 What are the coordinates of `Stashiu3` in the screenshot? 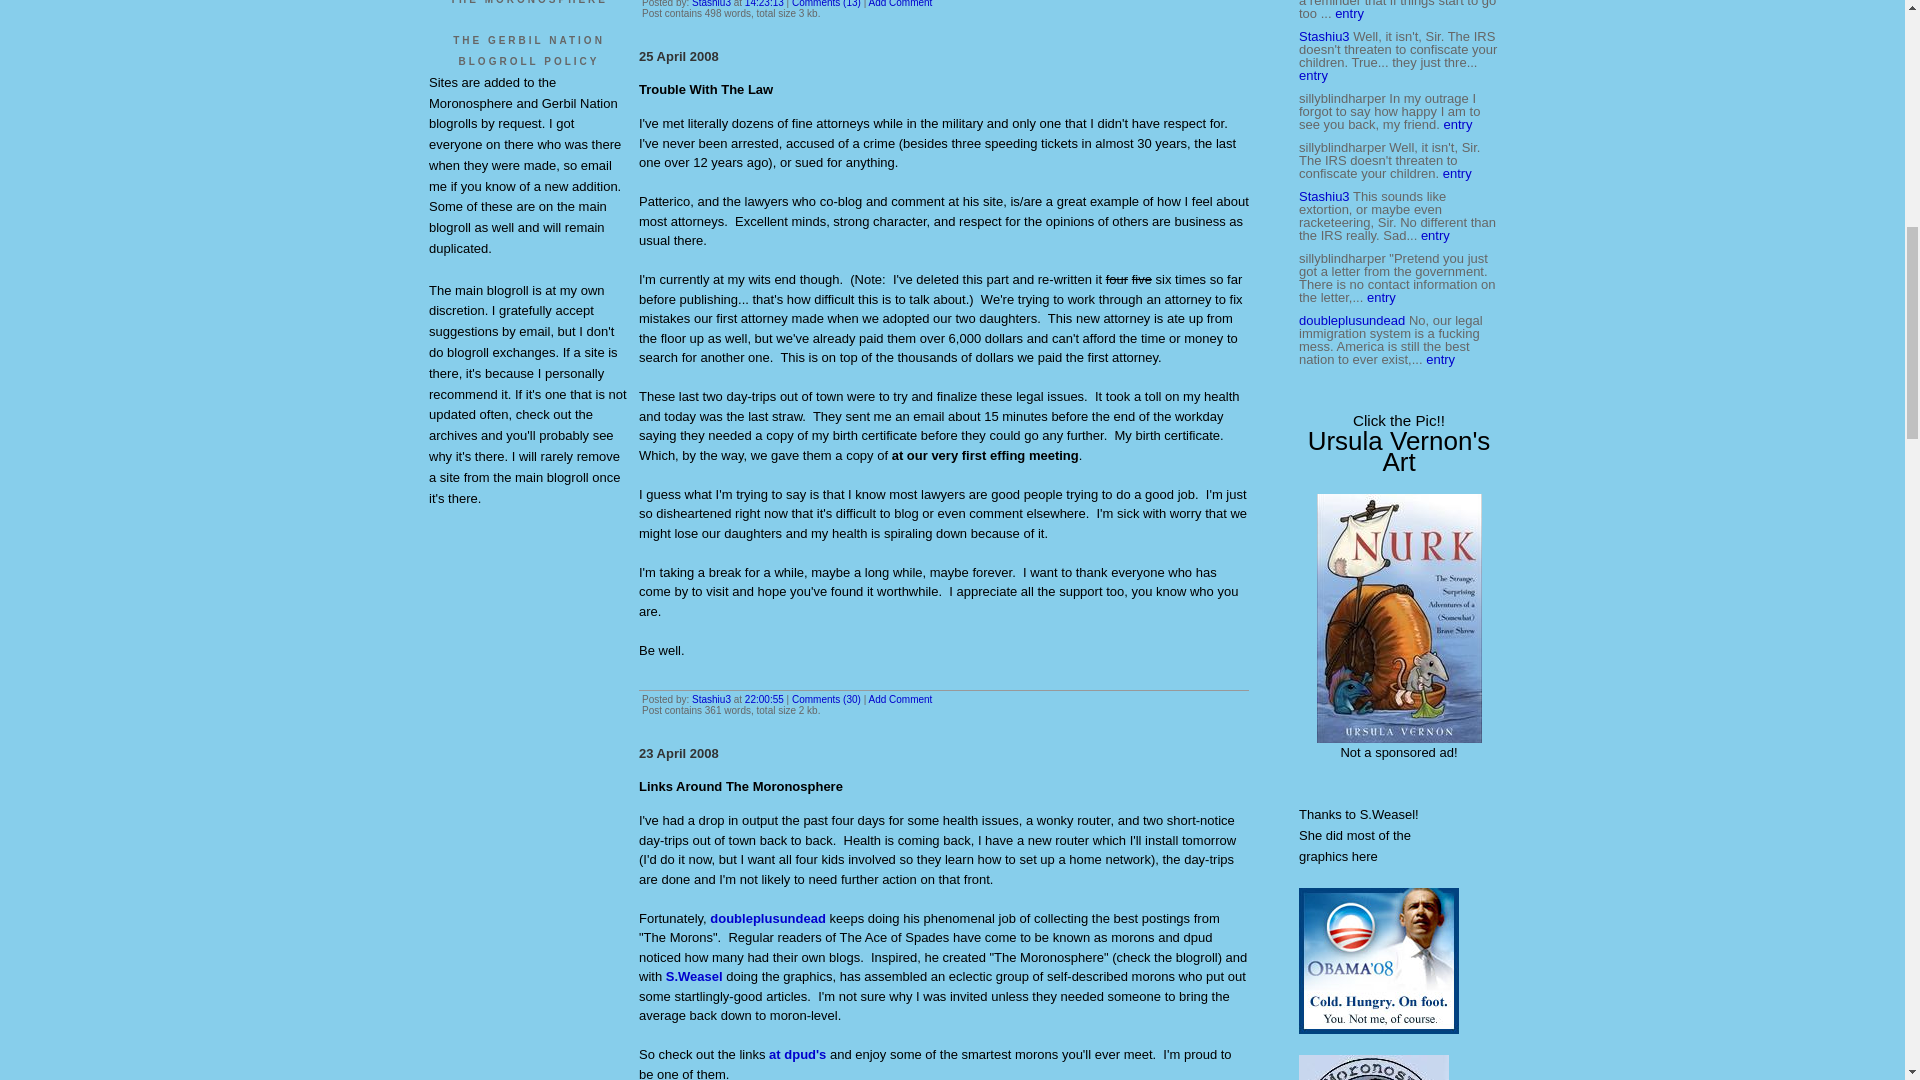 It's located at (711, 4).